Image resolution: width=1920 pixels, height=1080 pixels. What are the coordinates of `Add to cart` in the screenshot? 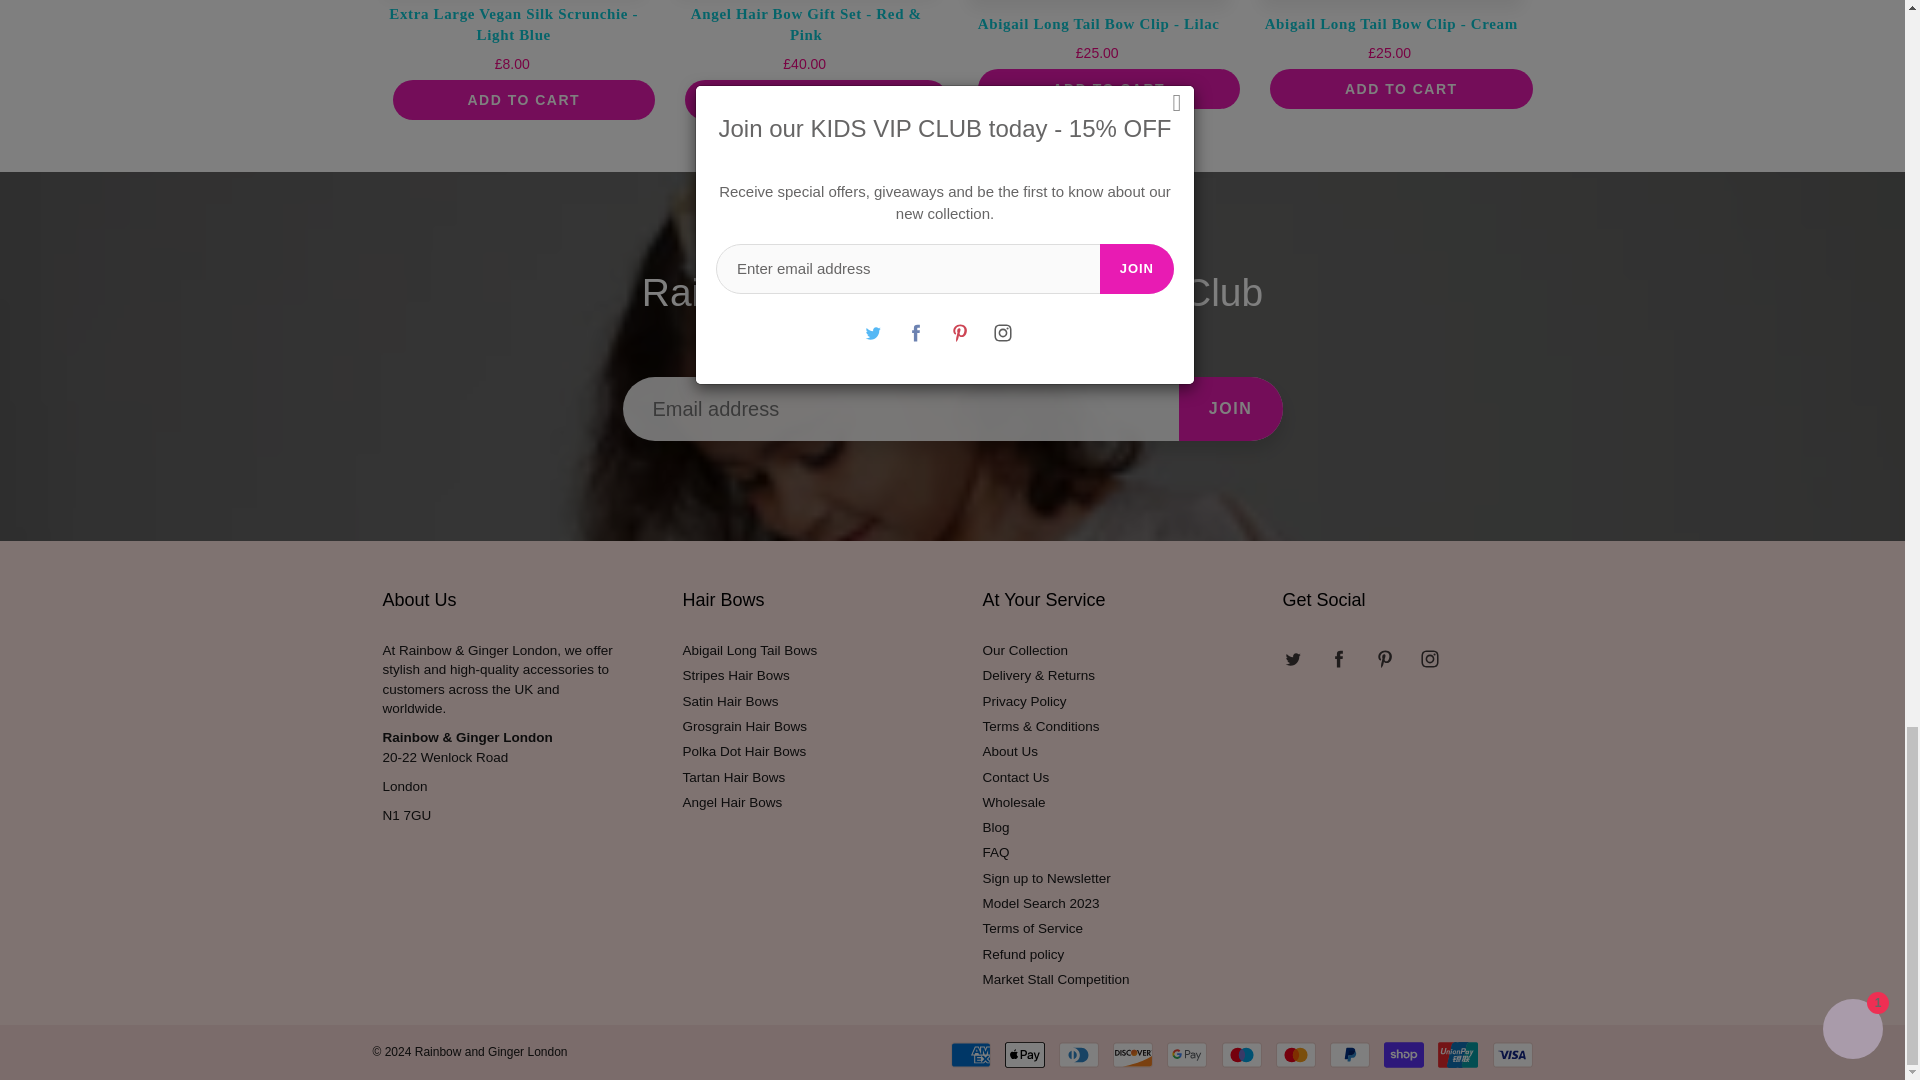 It's located at (1400, 89).